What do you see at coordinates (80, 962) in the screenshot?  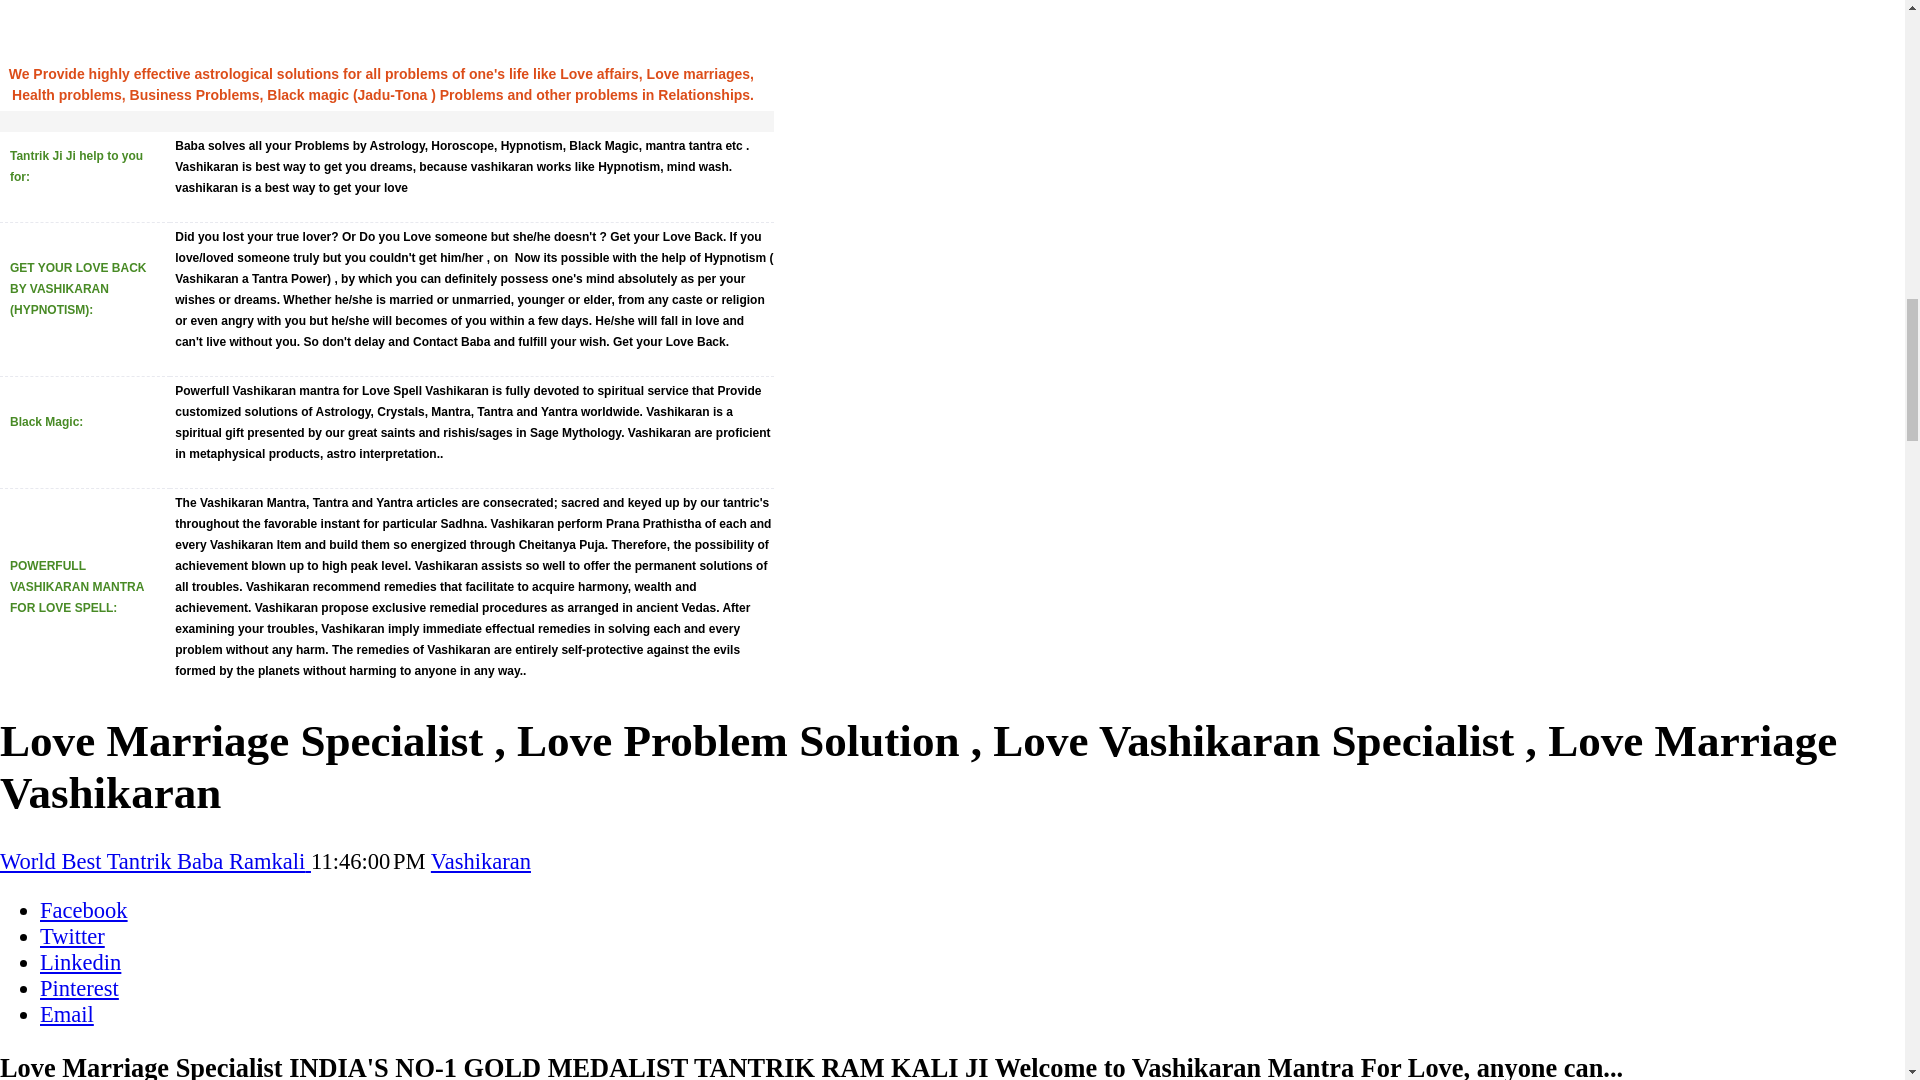 I see `Linkedin` at bounding box center [80, 962].